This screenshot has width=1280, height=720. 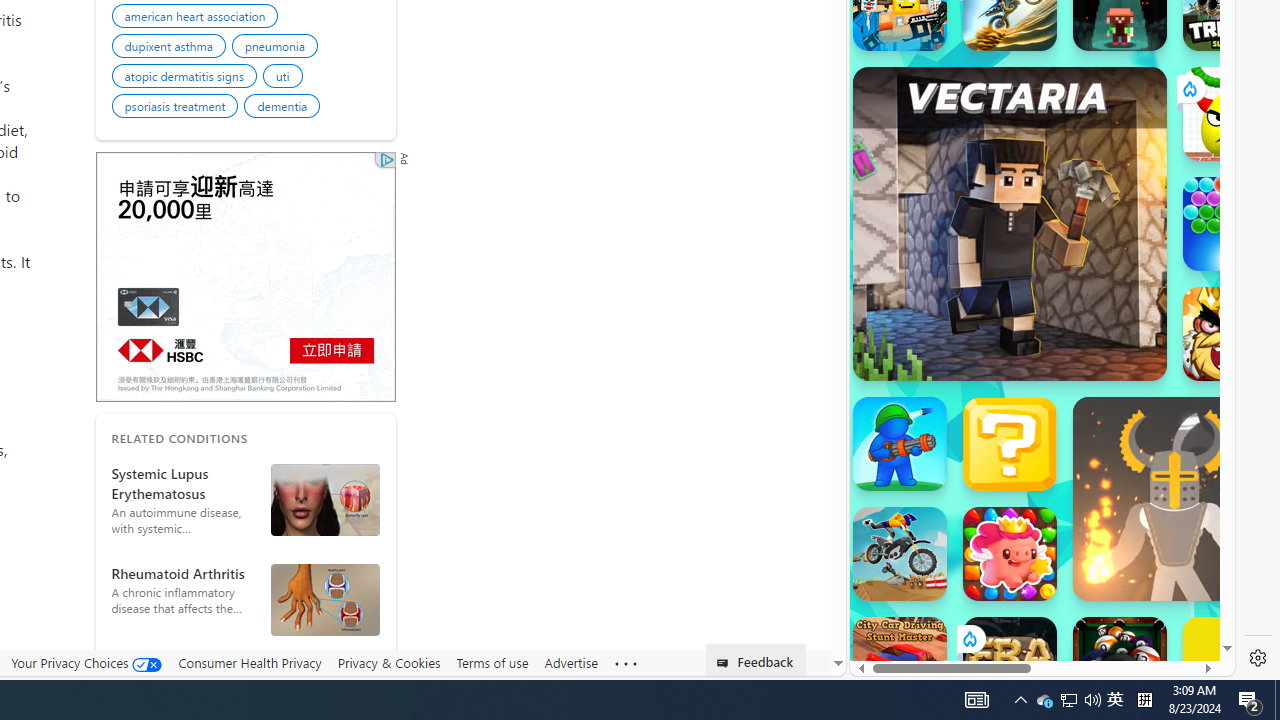 I want to click on 8 Ball Pool With Buddies 8 Ball Pool With Buddies, so click(x=1120, y=664).